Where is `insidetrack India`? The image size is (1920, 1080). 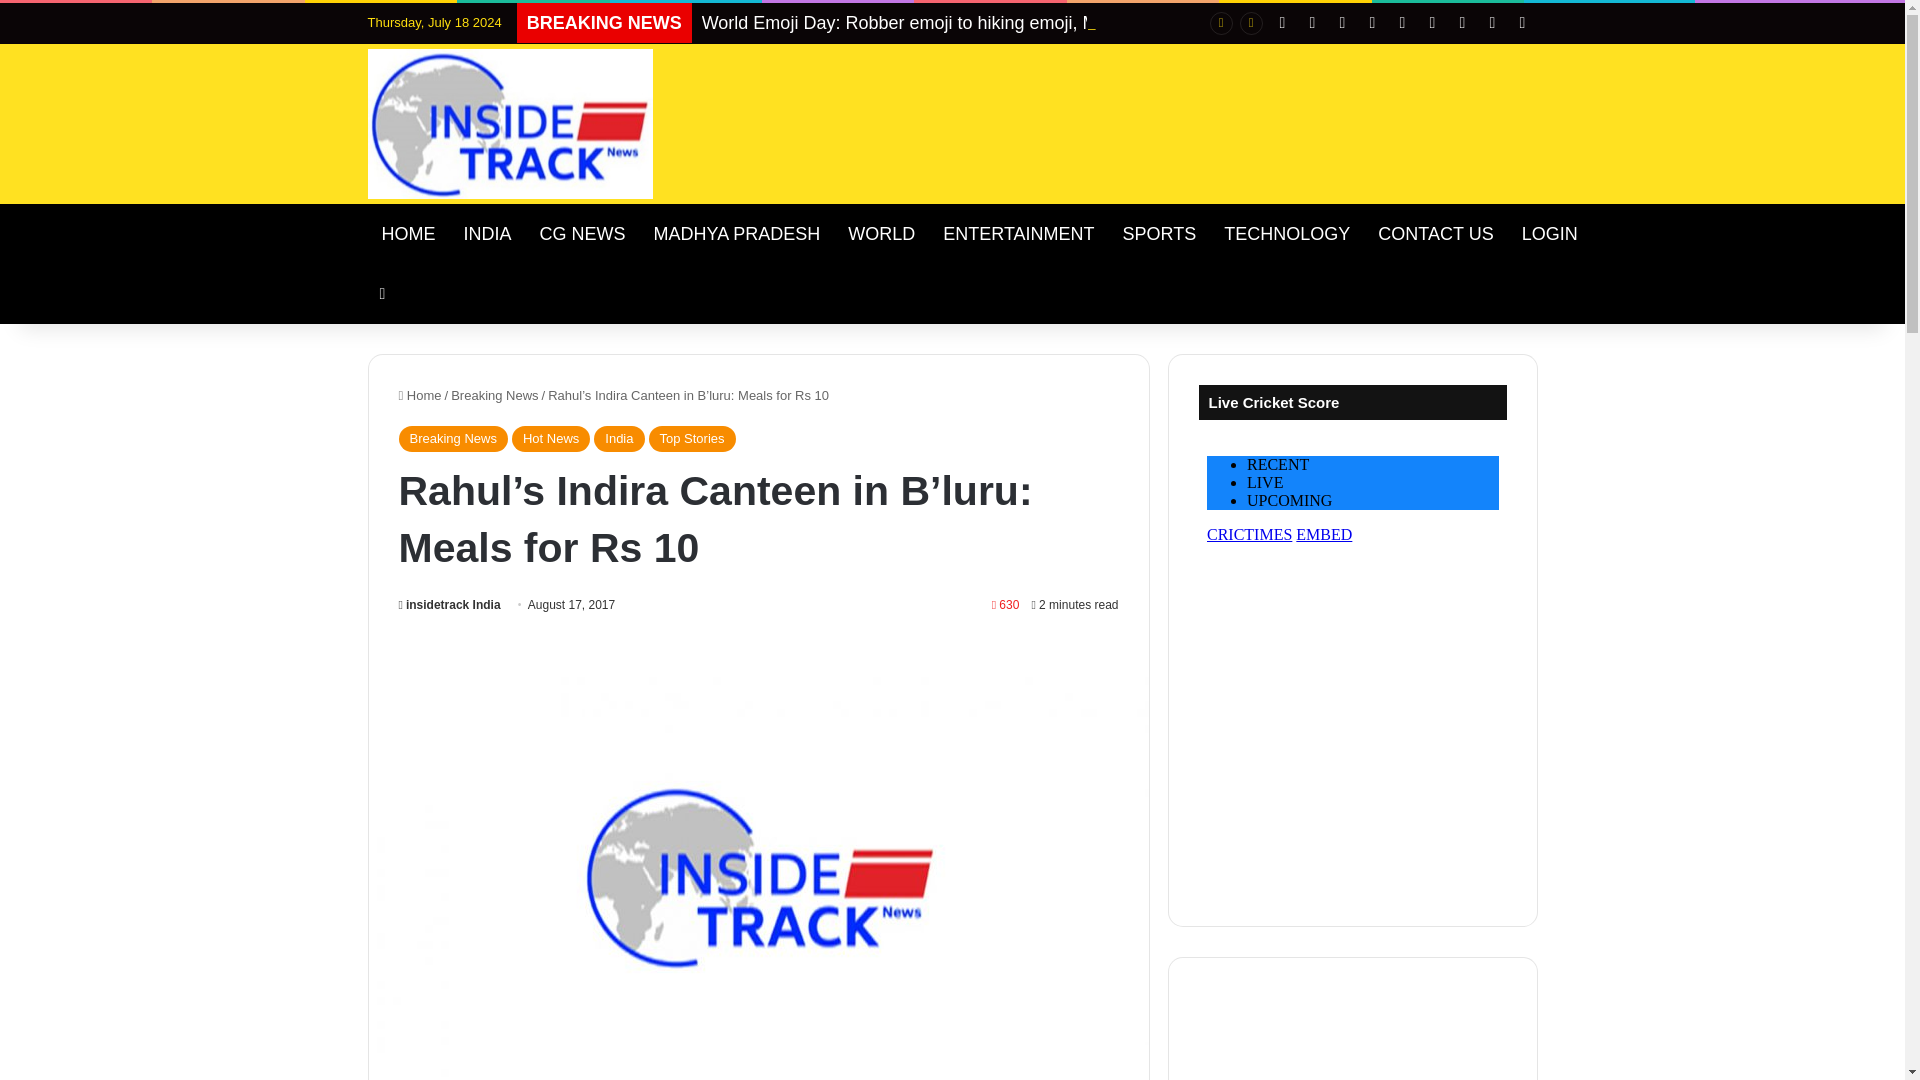 insidetrack India is located at coordinates (448, 605).